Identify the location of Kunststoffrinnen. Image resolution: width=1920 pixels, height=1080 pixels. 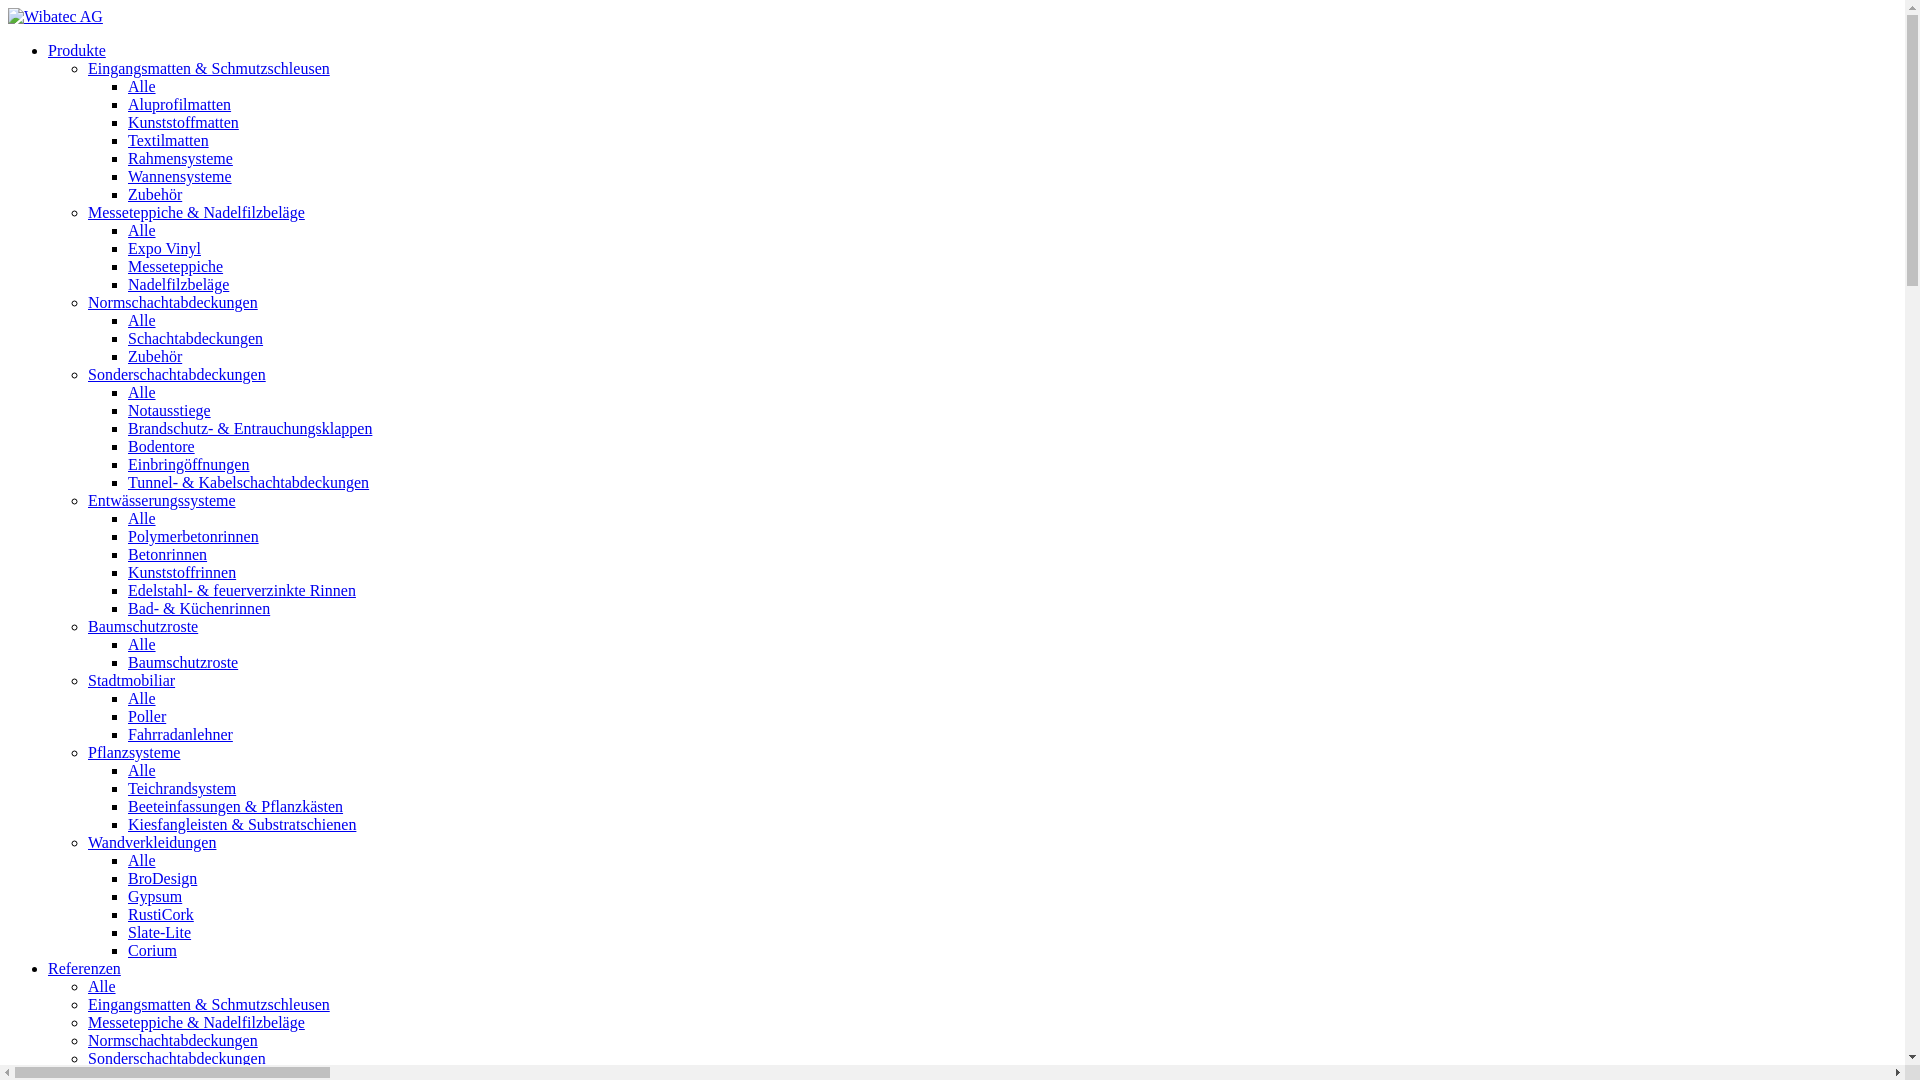
(182, 572).